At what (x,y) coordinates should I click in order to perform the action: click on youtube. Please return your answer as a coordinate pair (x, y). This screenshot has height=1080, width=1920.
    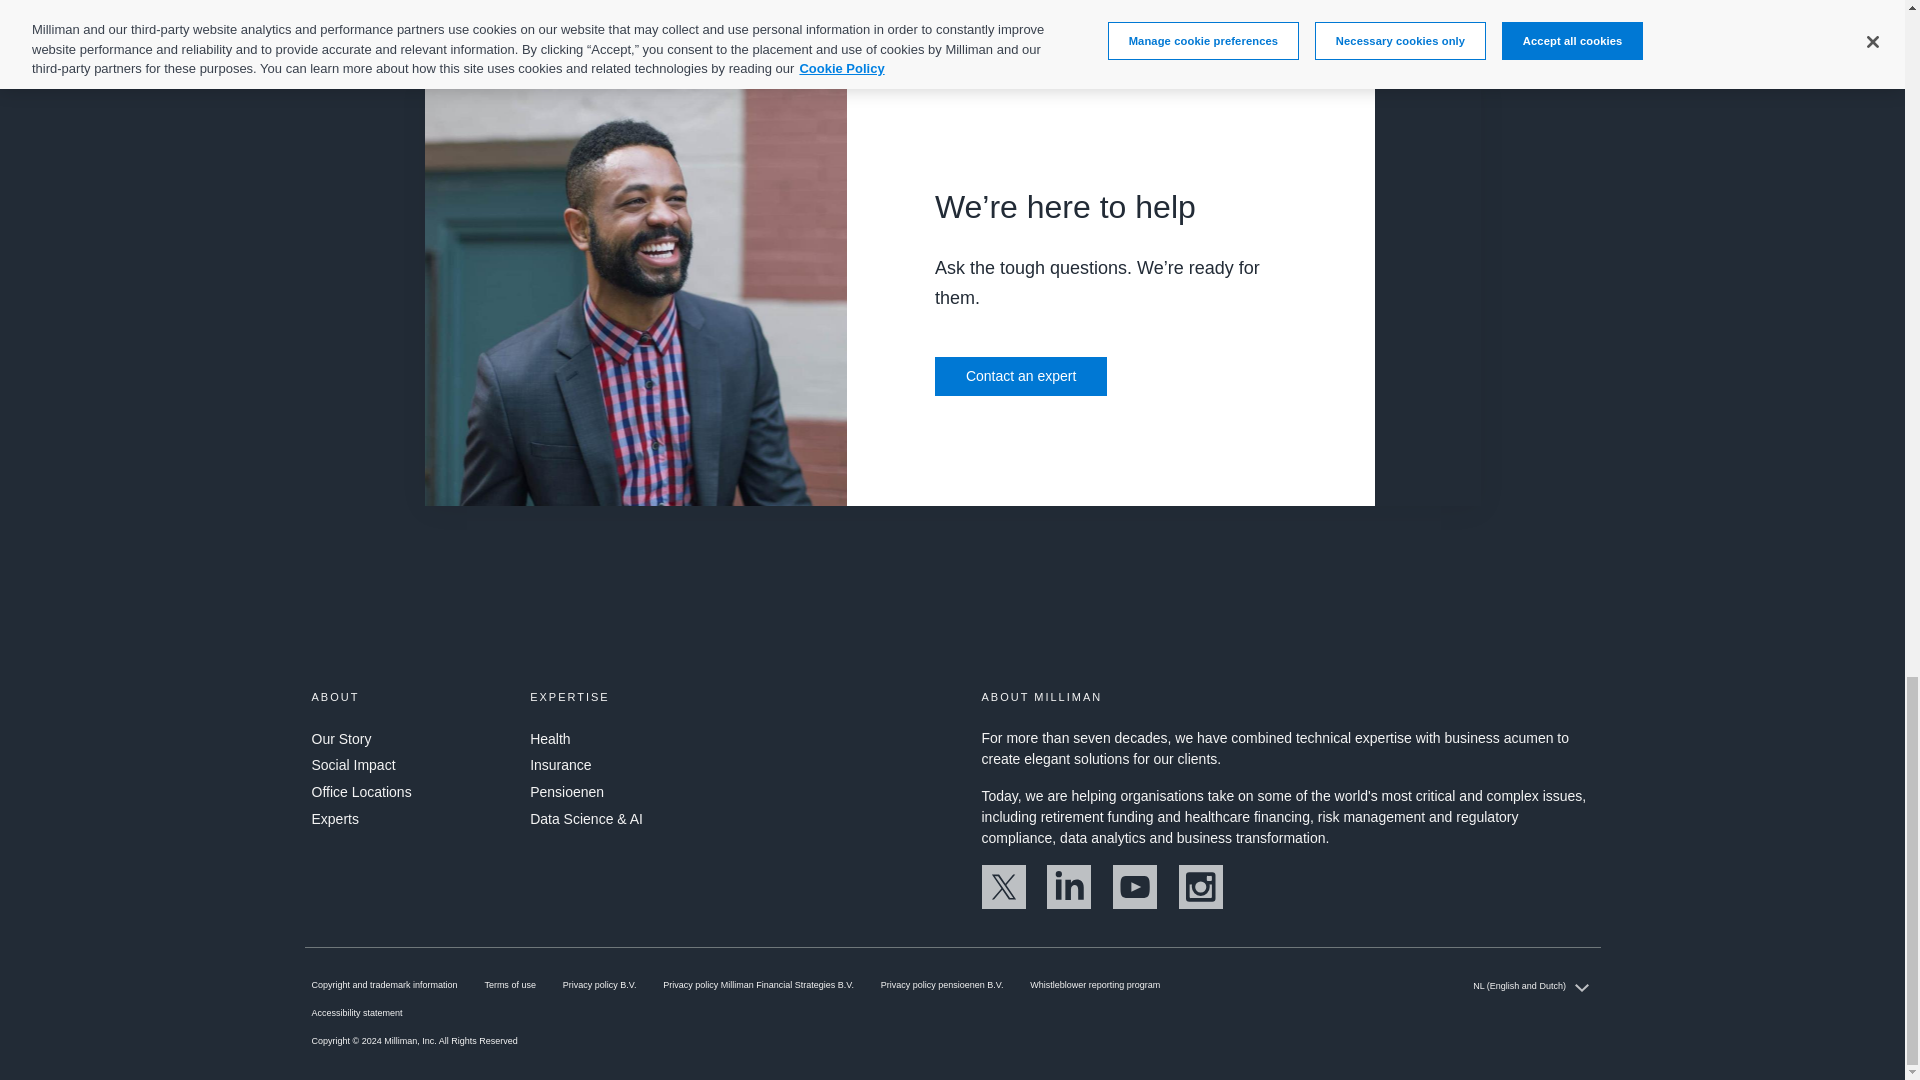
    Looking at the image, I should click on (1135, 904).